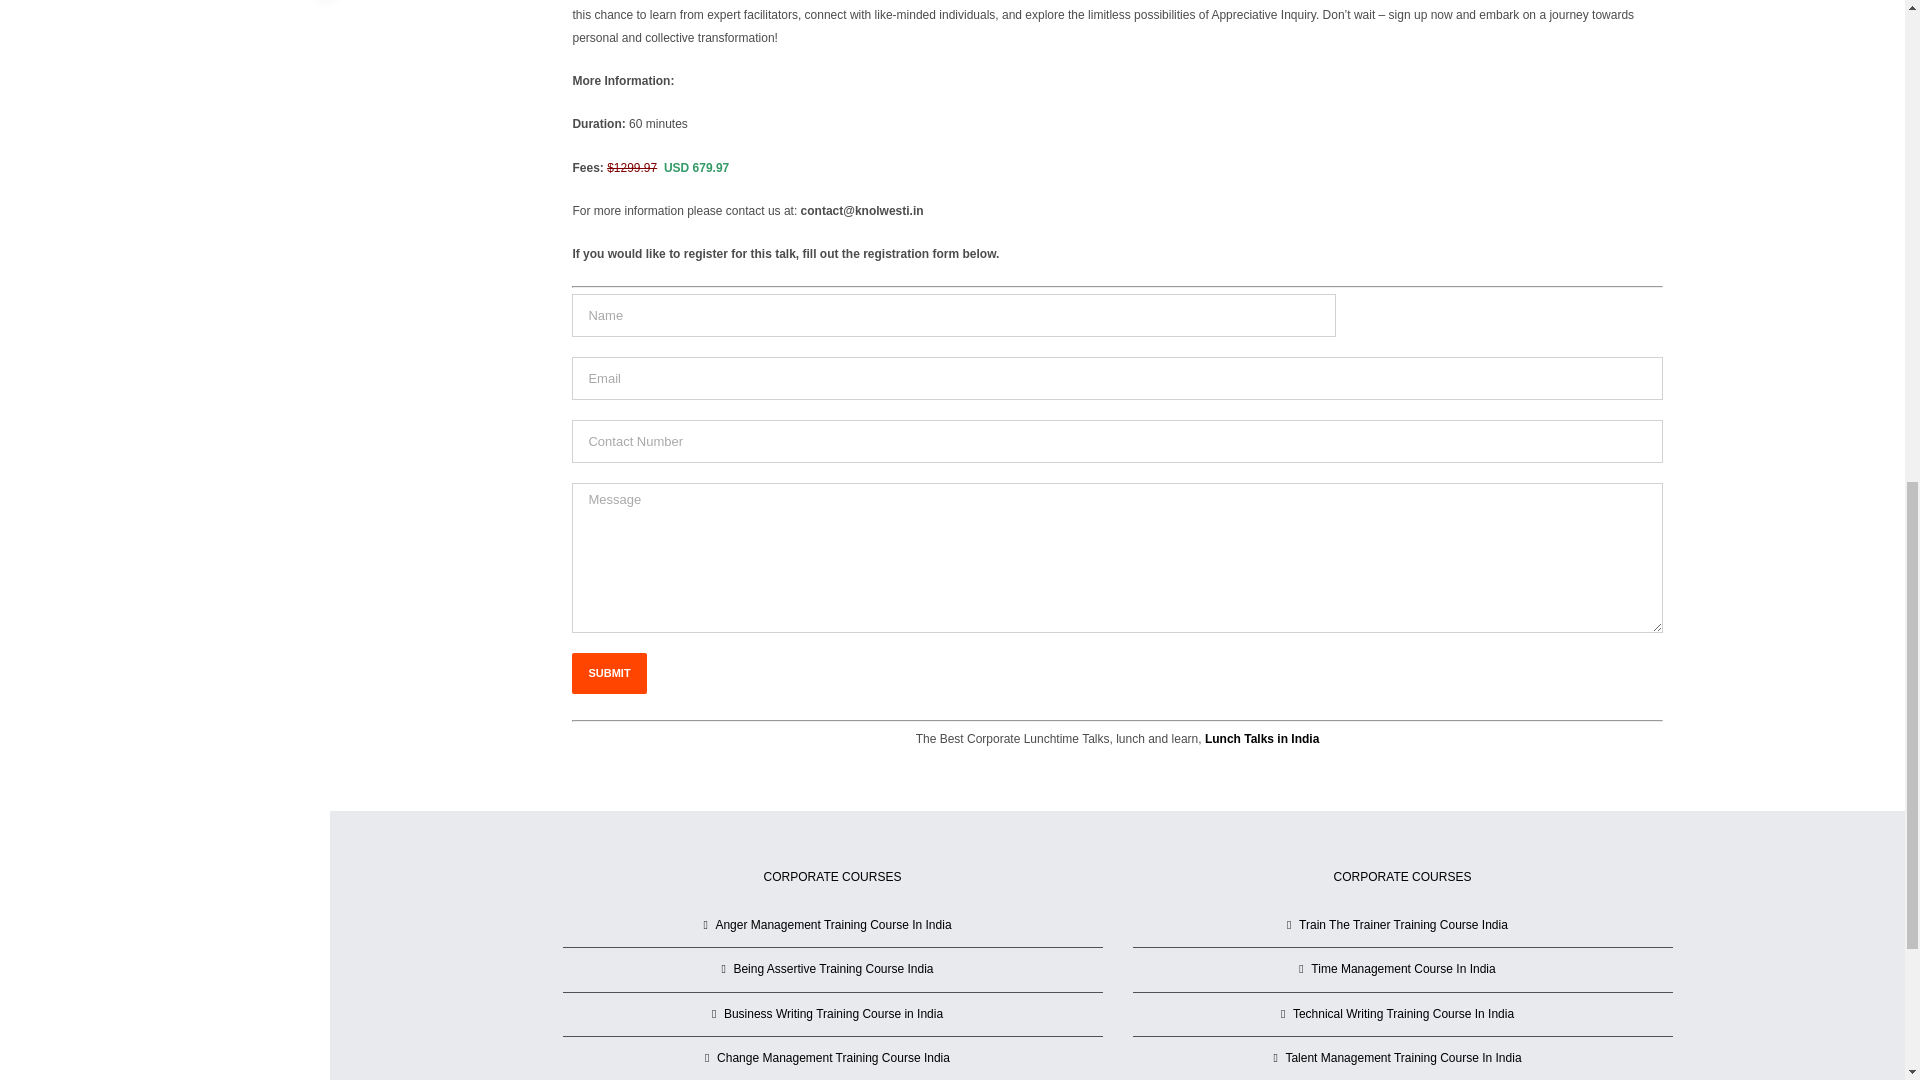  Describe the element at coordinates (1403, 1058) in the screenshot. I see `Talent Management Training Course In India` at that location.